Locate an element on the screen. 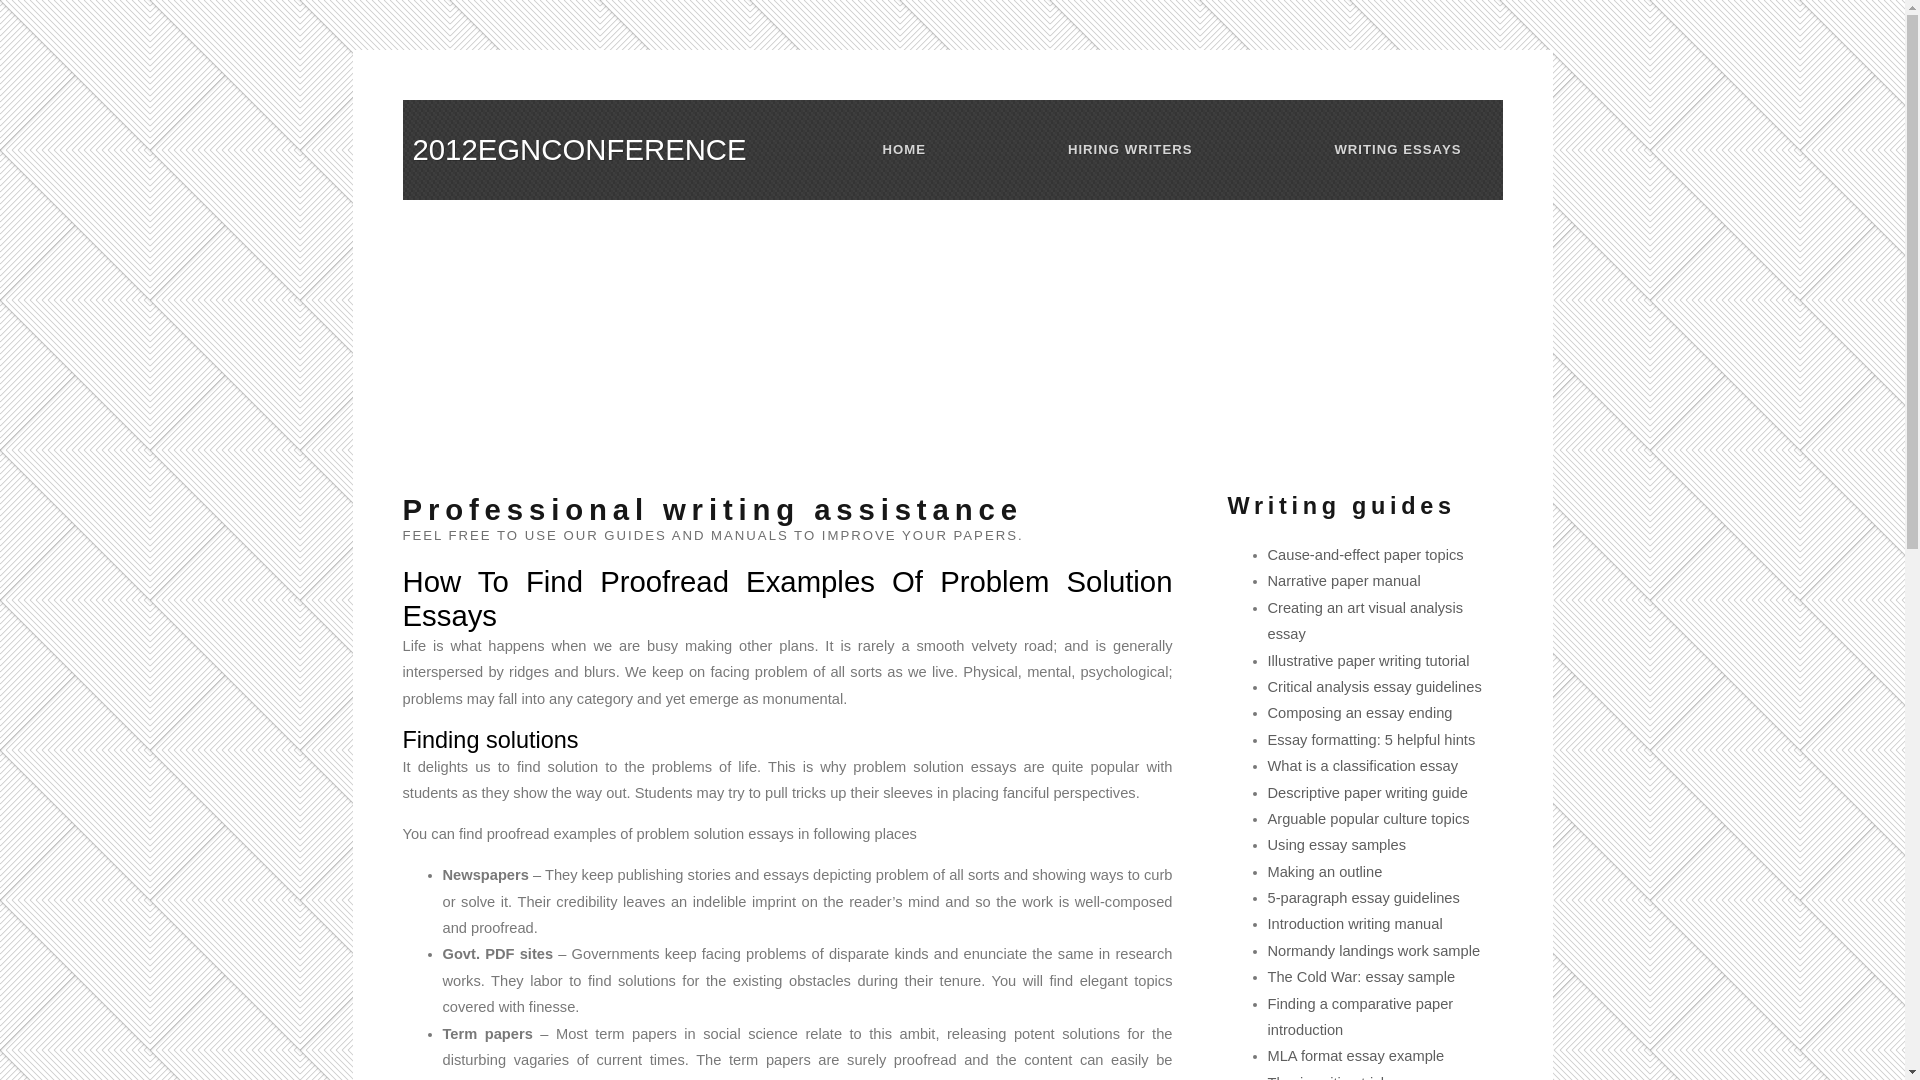 Image resolution: width=1920 pixels, height=1080 pixels. MLA format essay example is located at coordinates (1356, 1056).